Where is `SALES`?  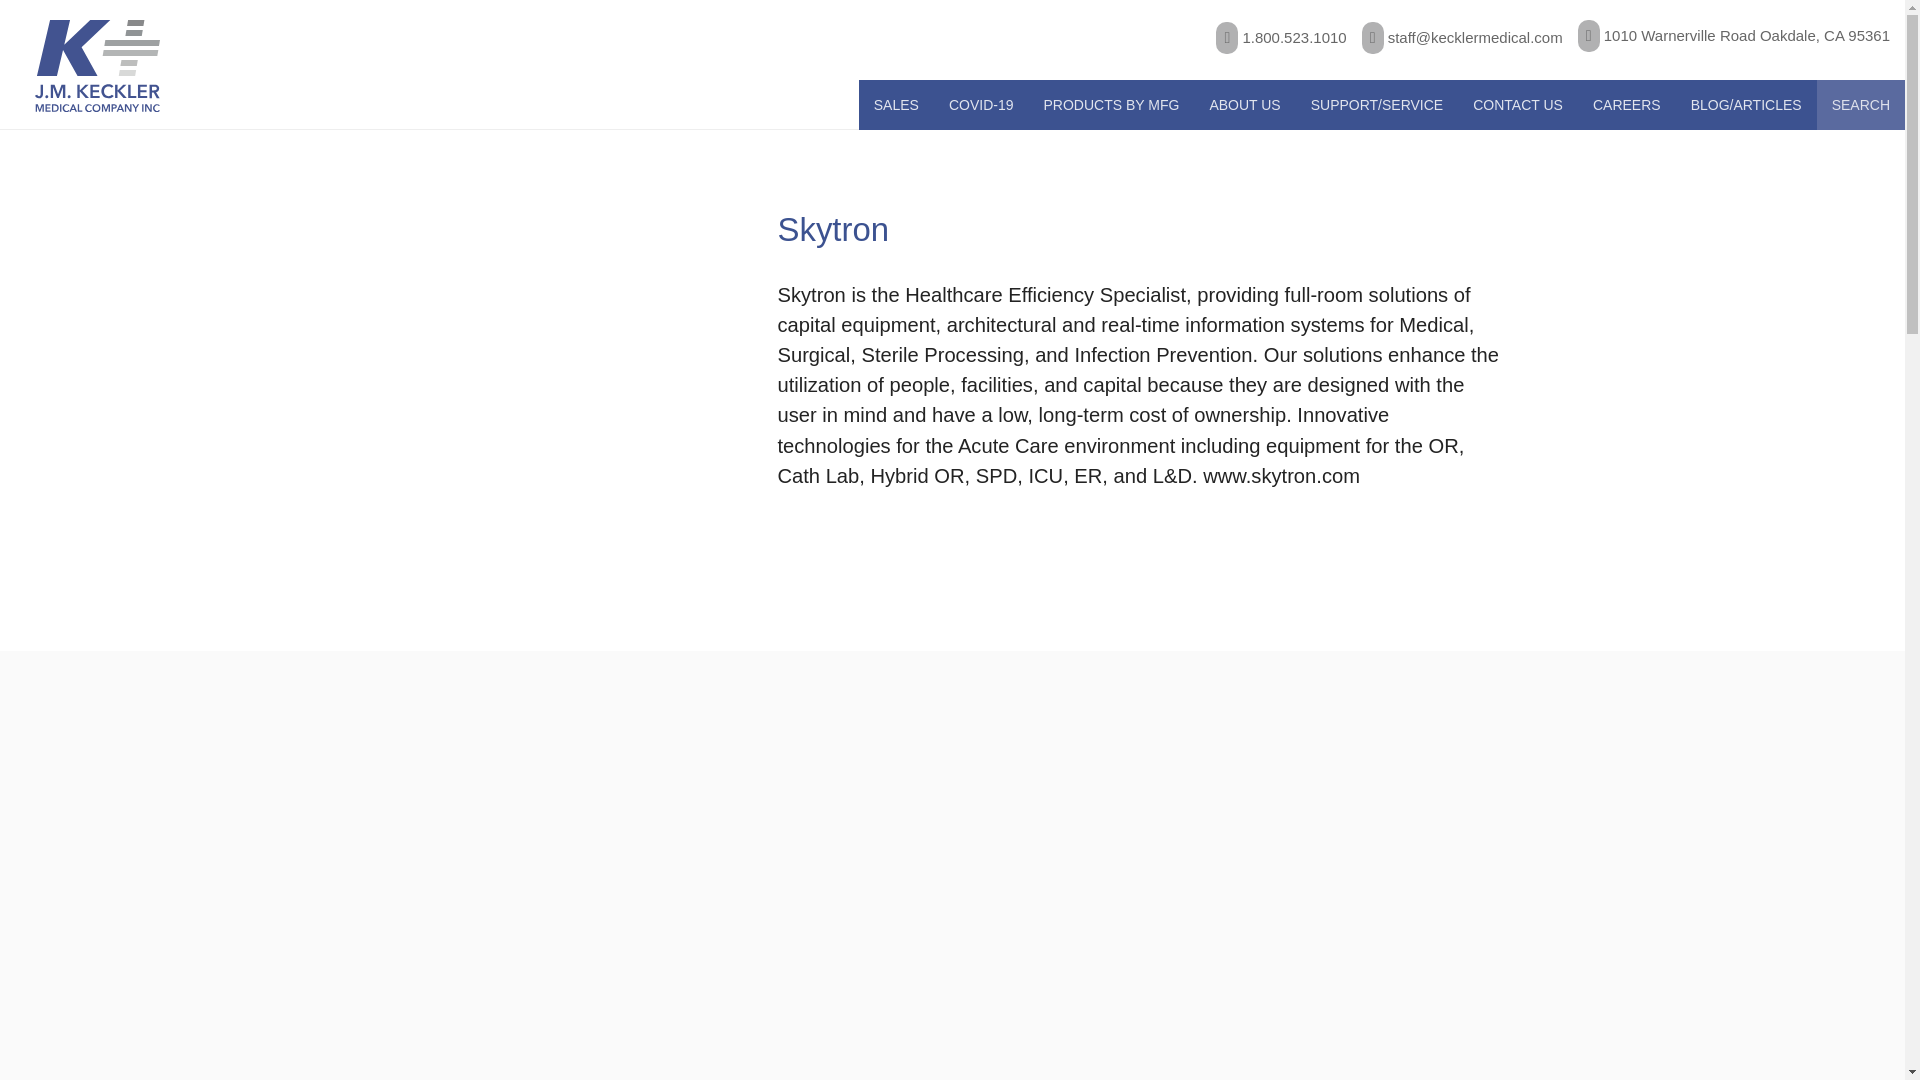
SALES is located at coordinates (896, 104).